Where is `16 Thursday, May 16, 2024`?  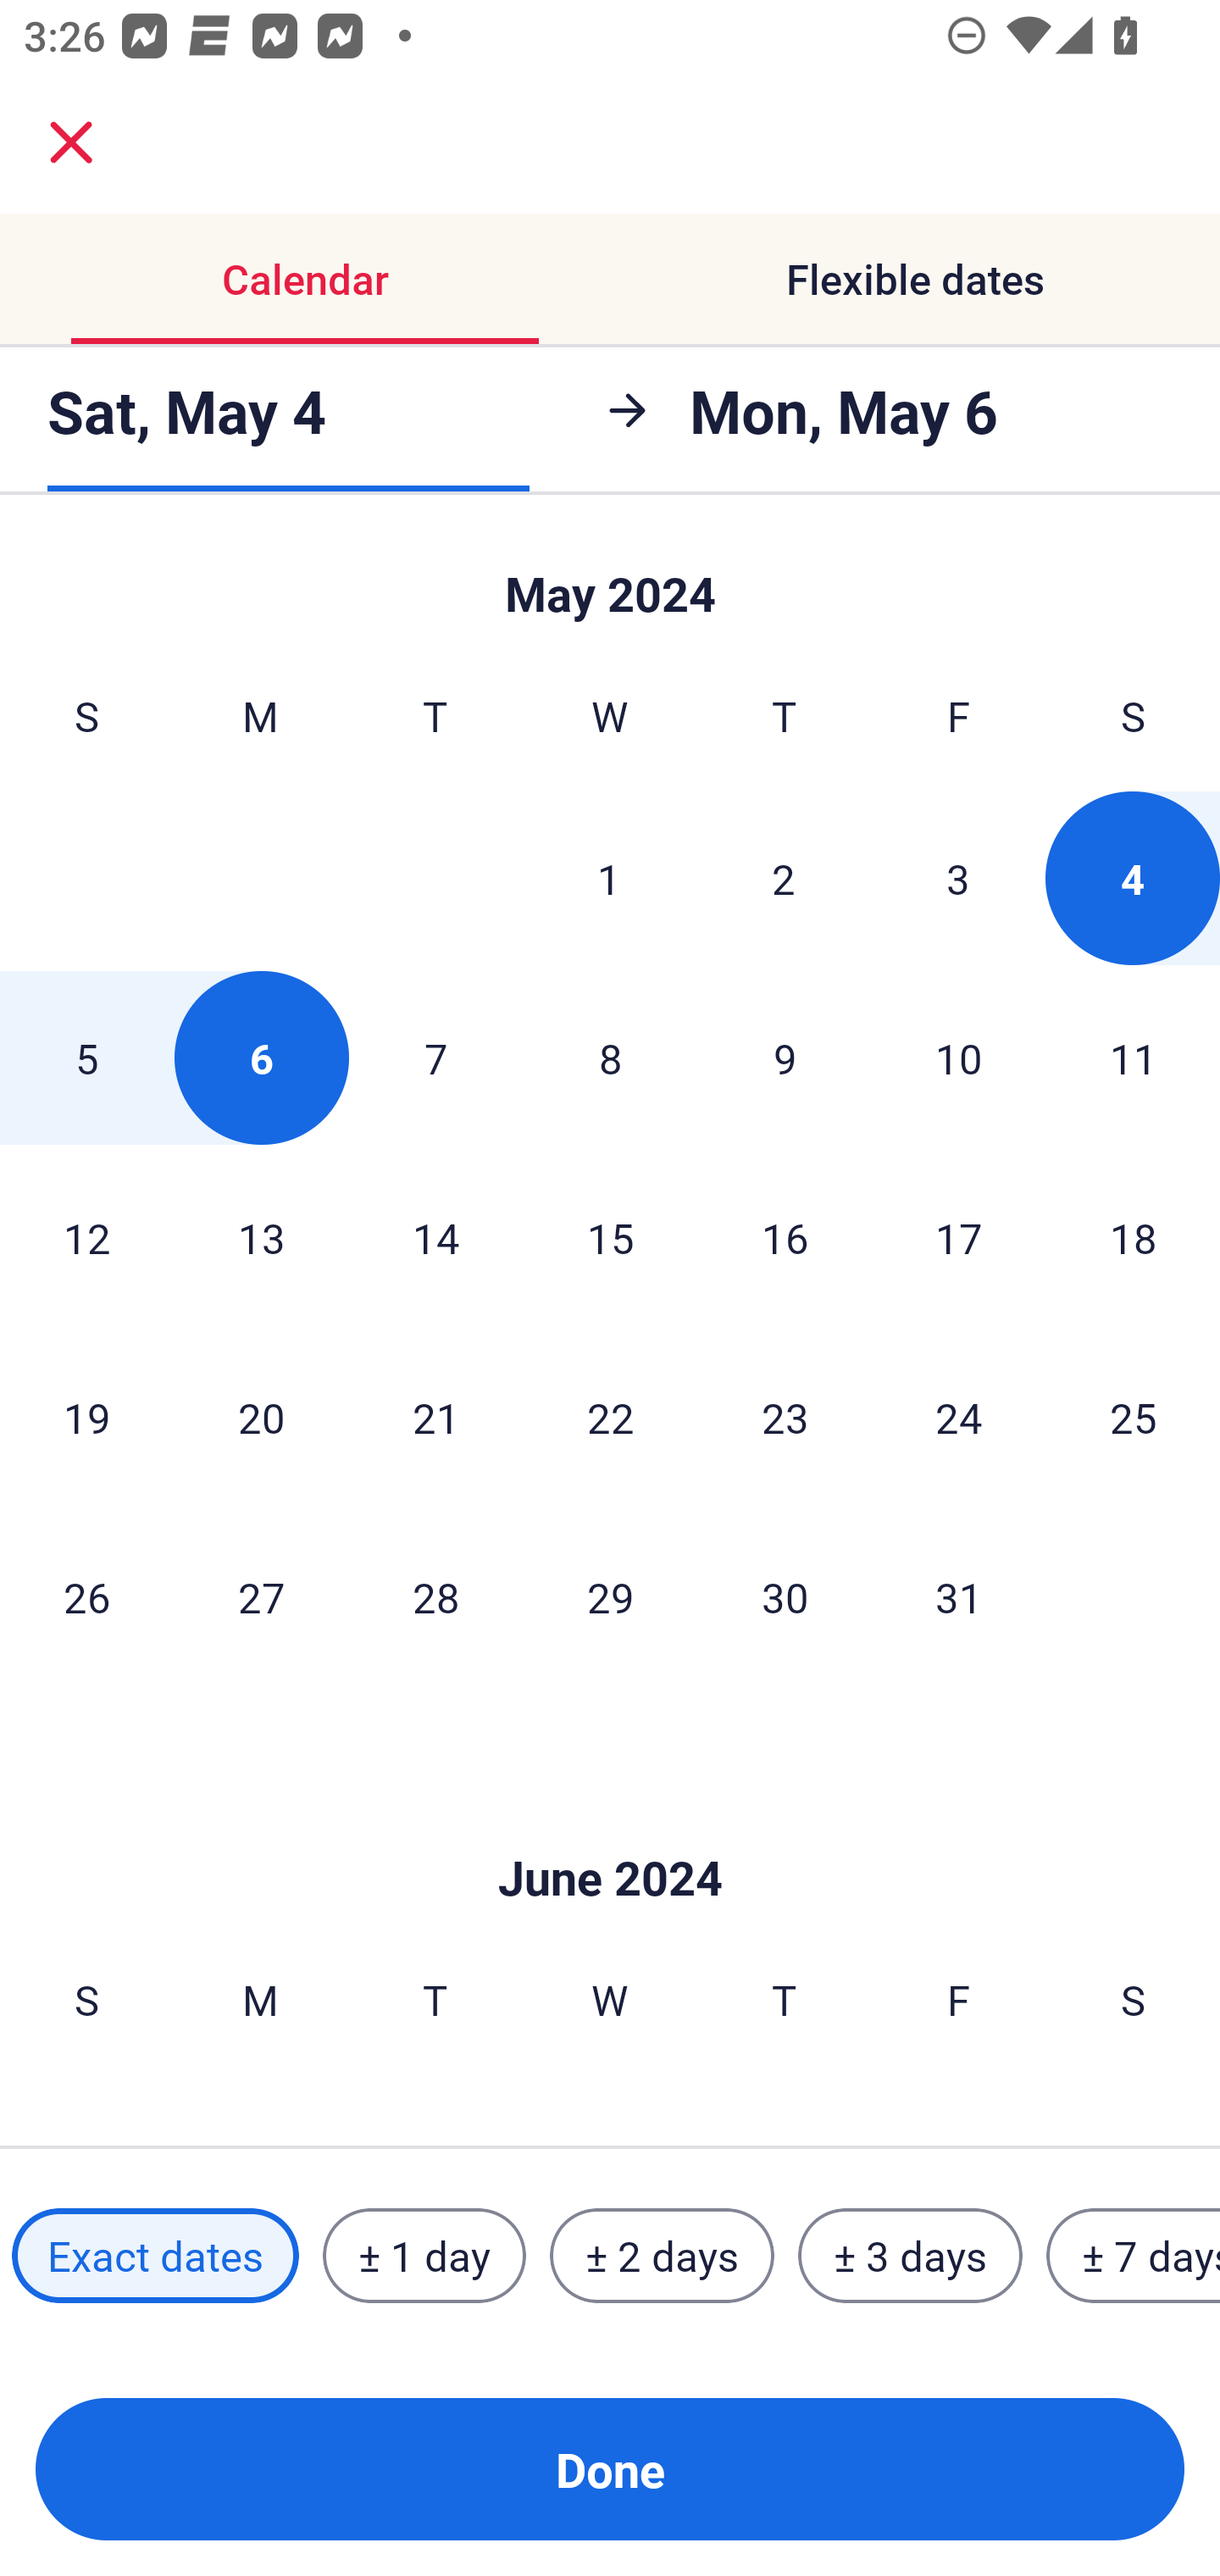
16 Thursday, May 16, 2024 is located at coordinates (785, 1237).